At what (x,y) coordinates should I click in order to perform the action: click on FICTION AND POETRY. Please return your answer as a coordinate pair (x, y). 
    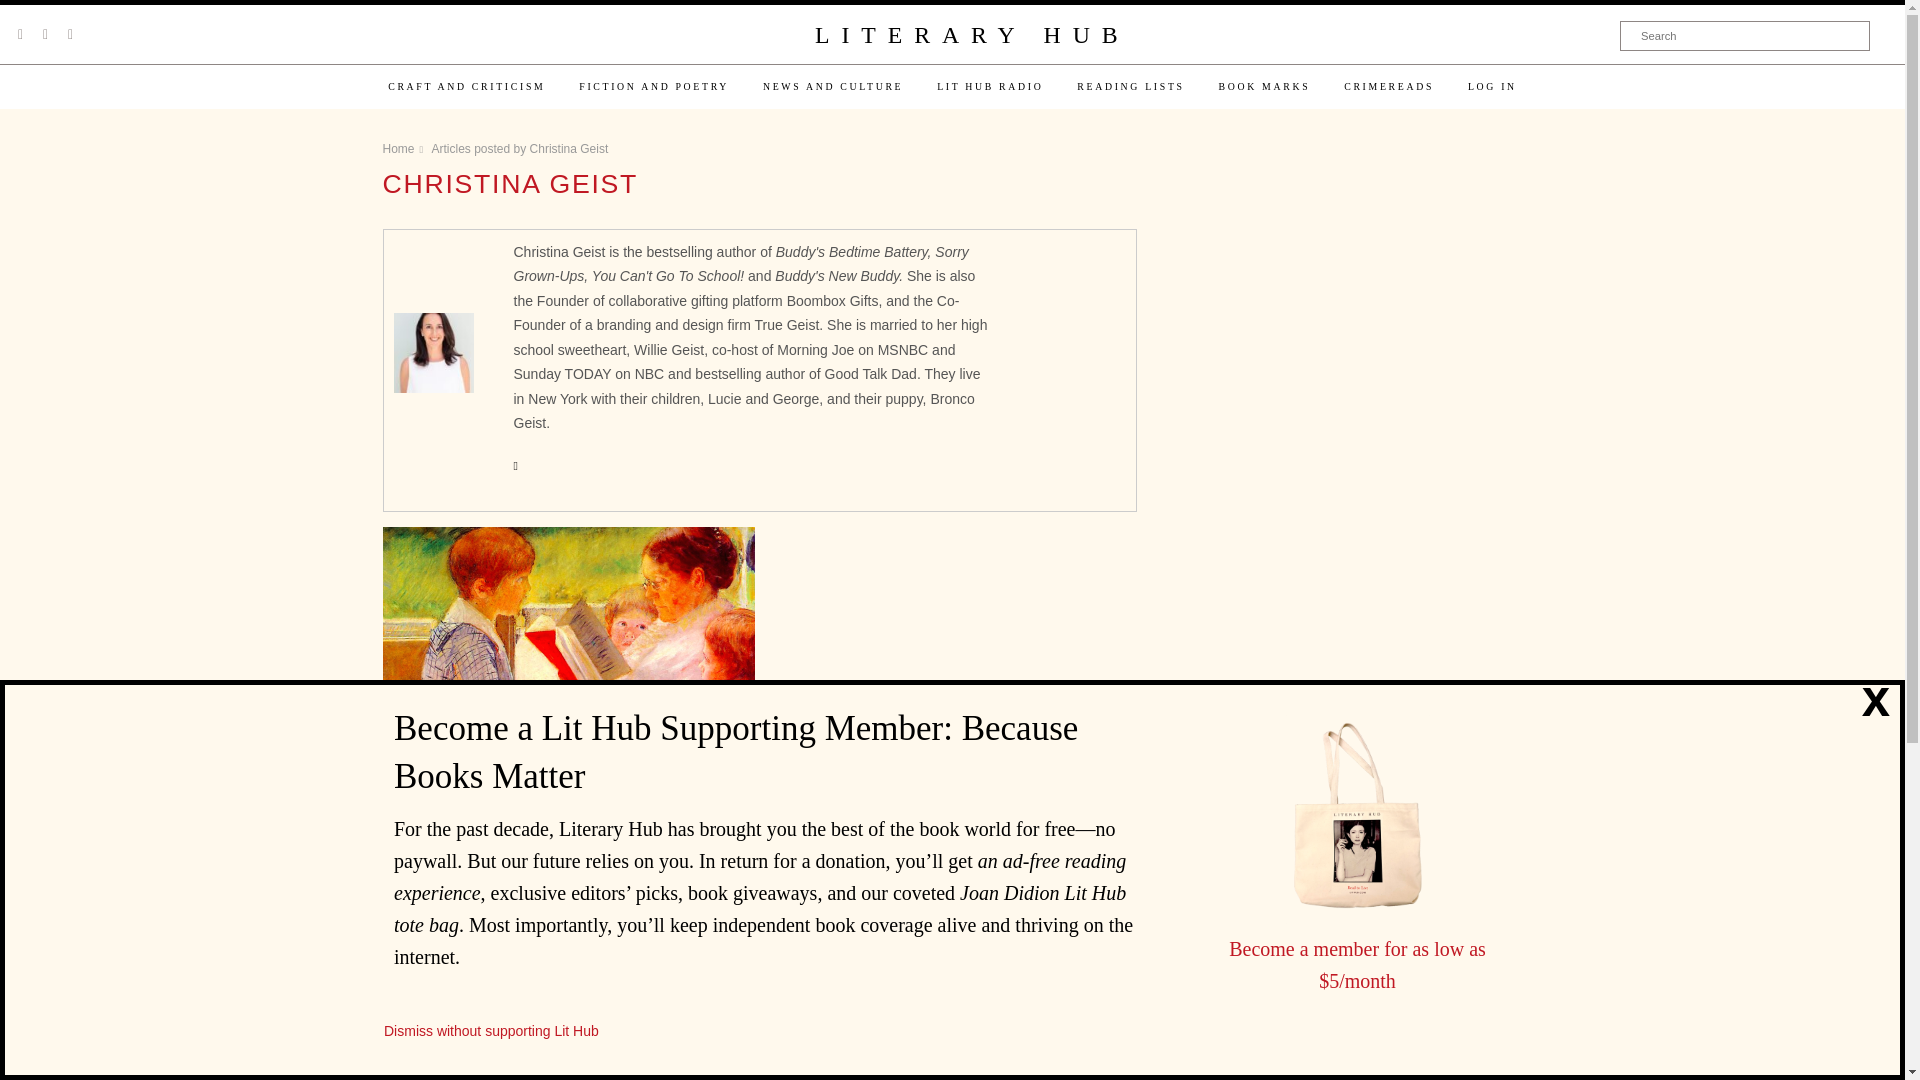
    Looking at the image, I should click on (654, 86).